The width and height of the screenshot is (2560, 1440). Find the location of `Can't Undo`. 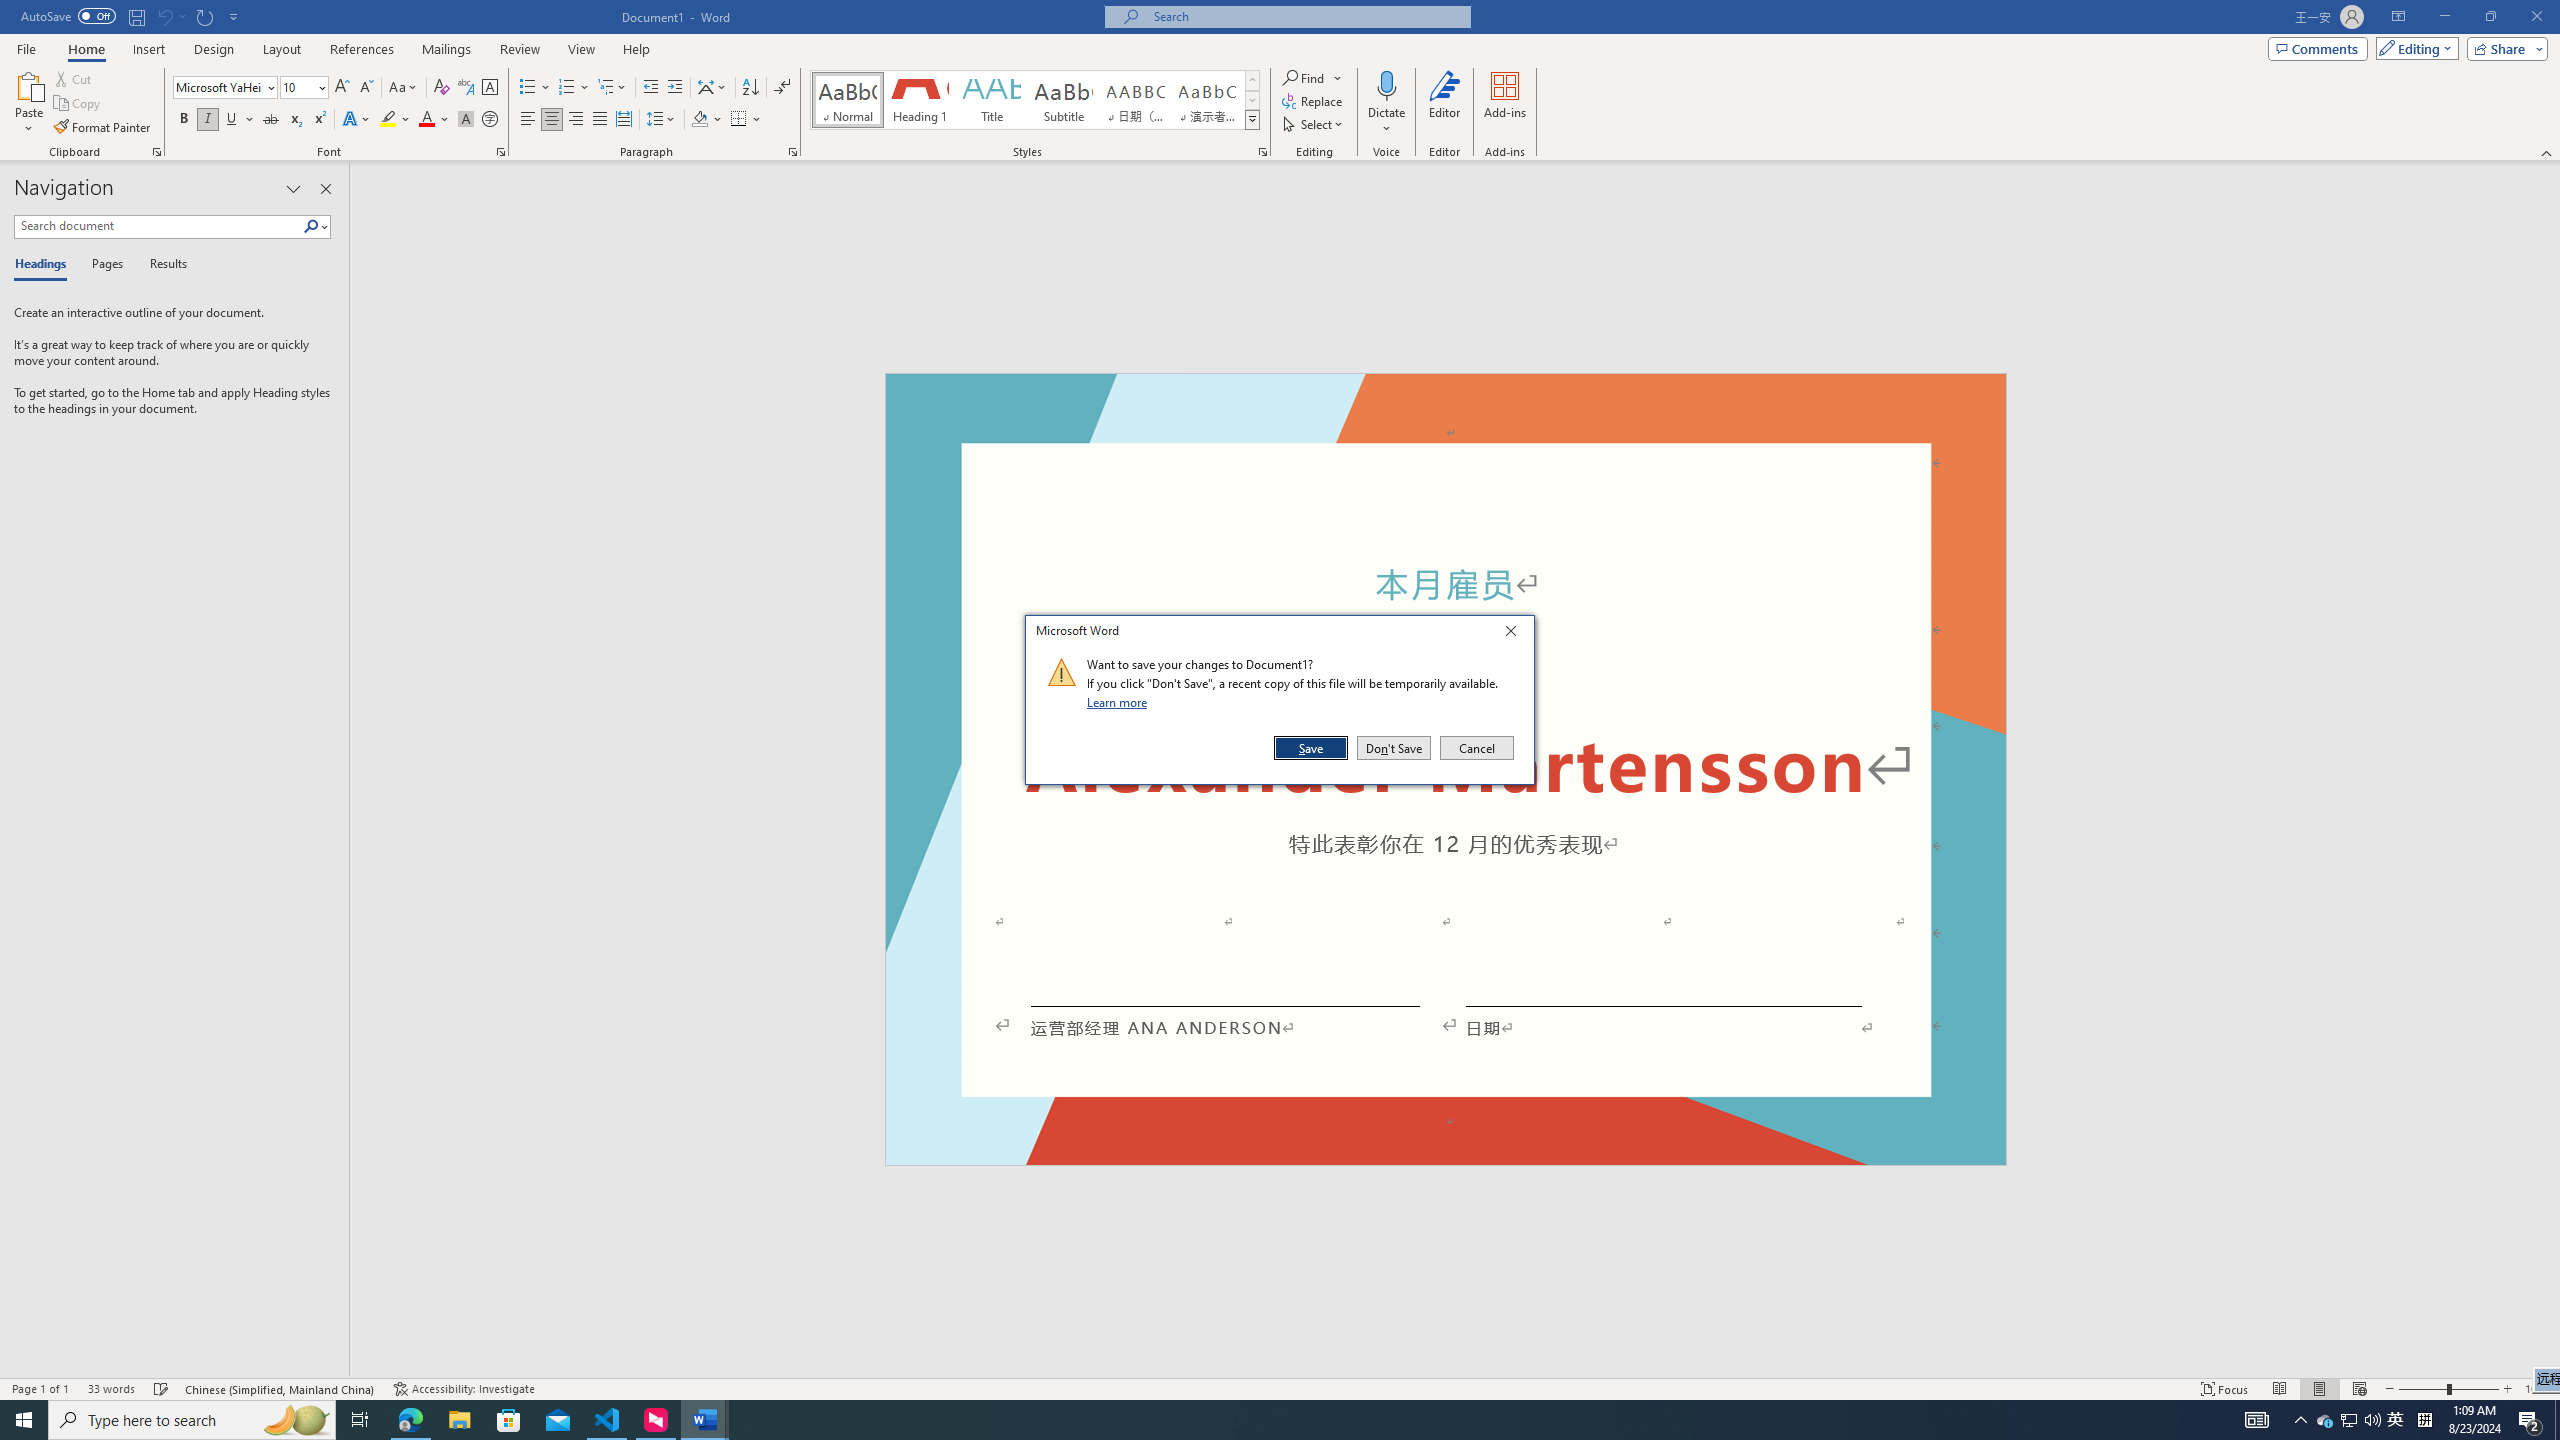

Can't Undo is located at coordinates (170, 16).